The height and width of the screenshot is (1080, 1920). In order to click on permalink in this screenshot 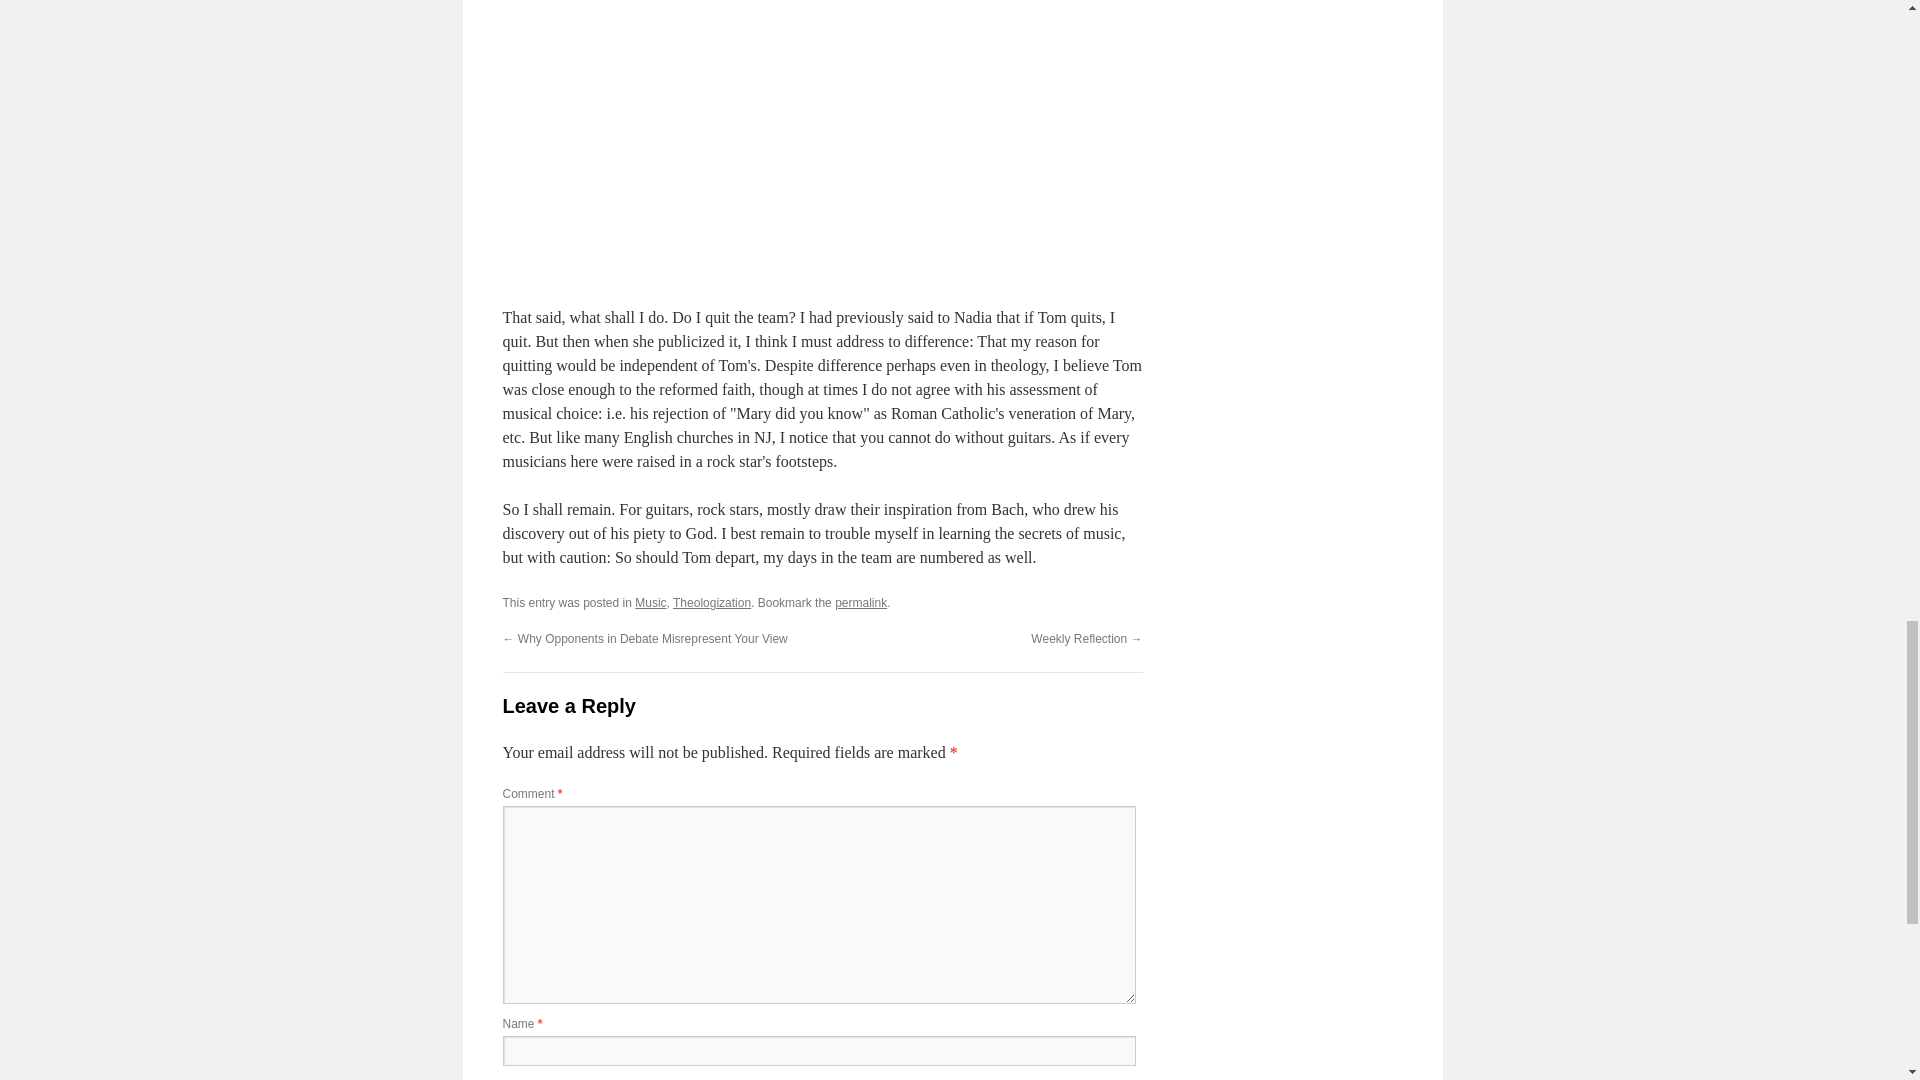, I will do `click(861, 603)`.